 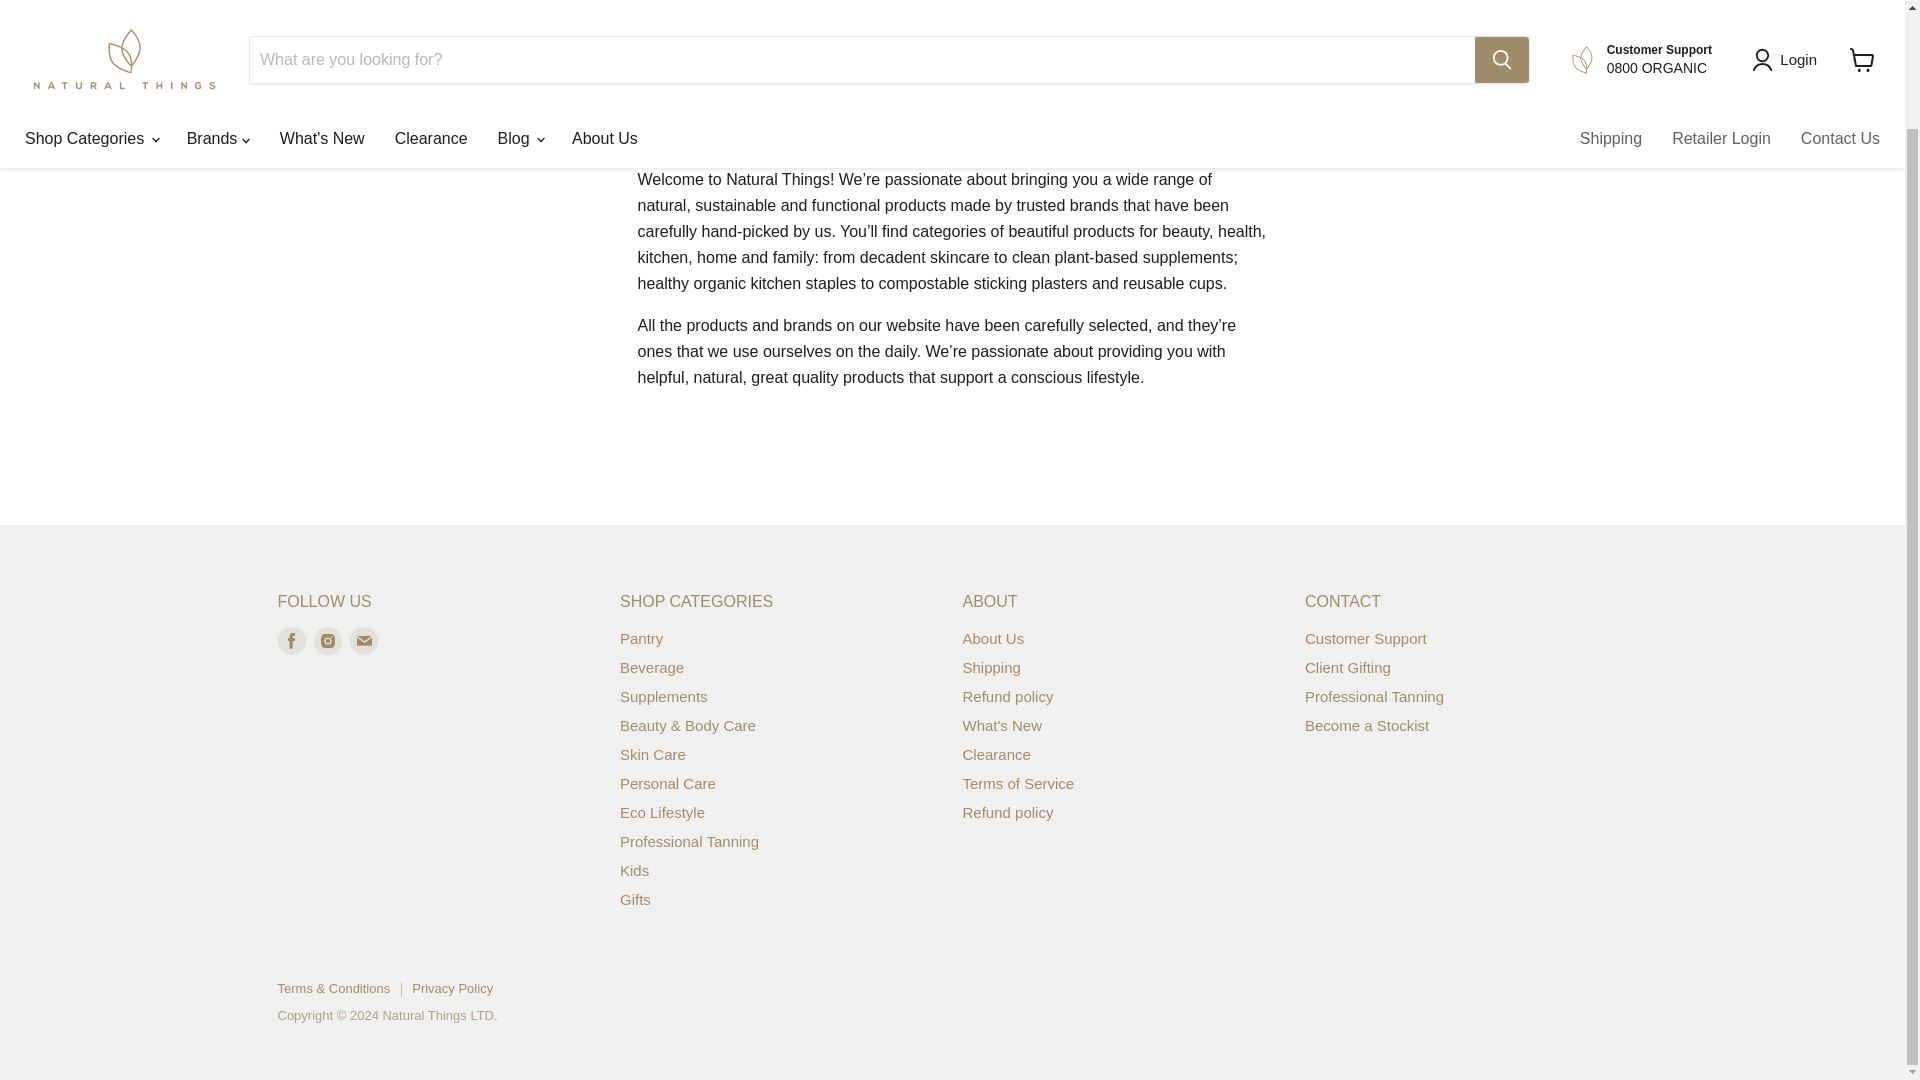 I want to click on Email, so click(x=364, y=640).